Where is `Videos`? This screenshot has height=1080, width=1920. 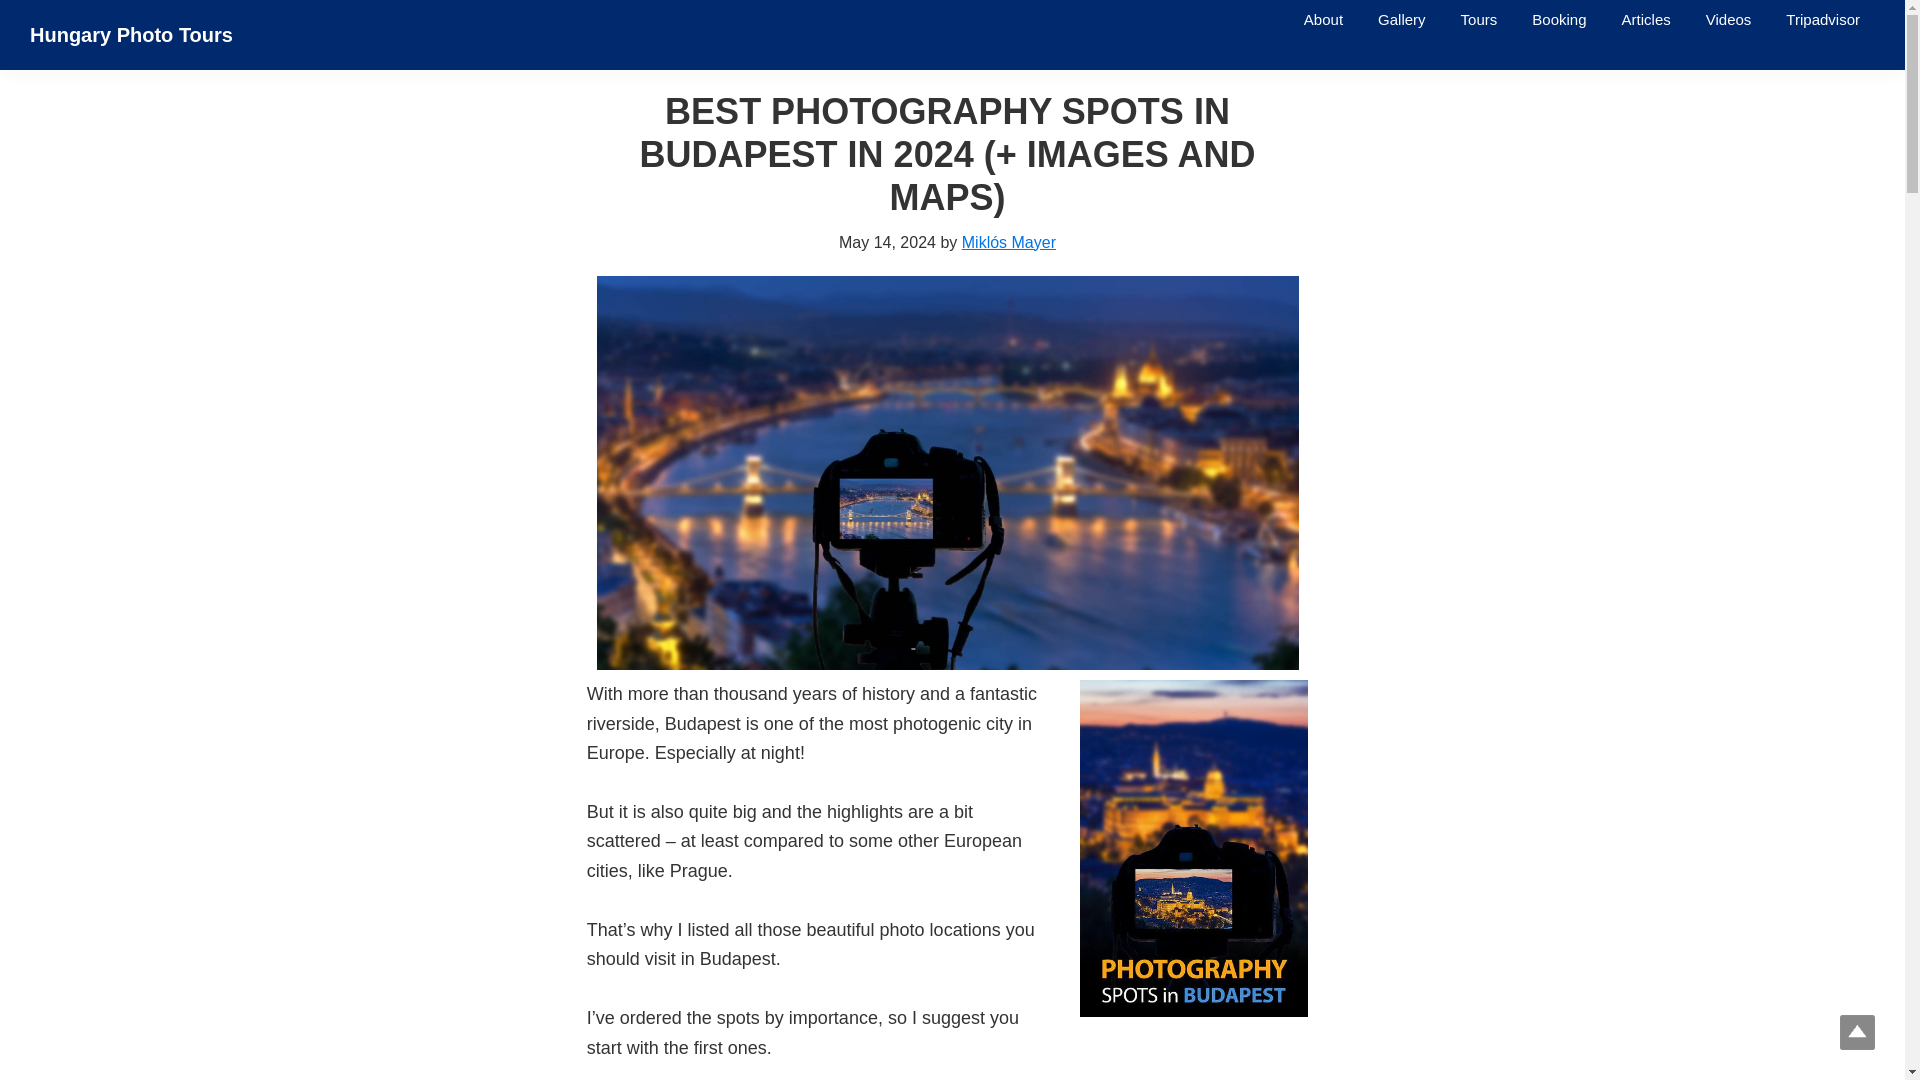
Videos is located at coordinates (1728, 19).